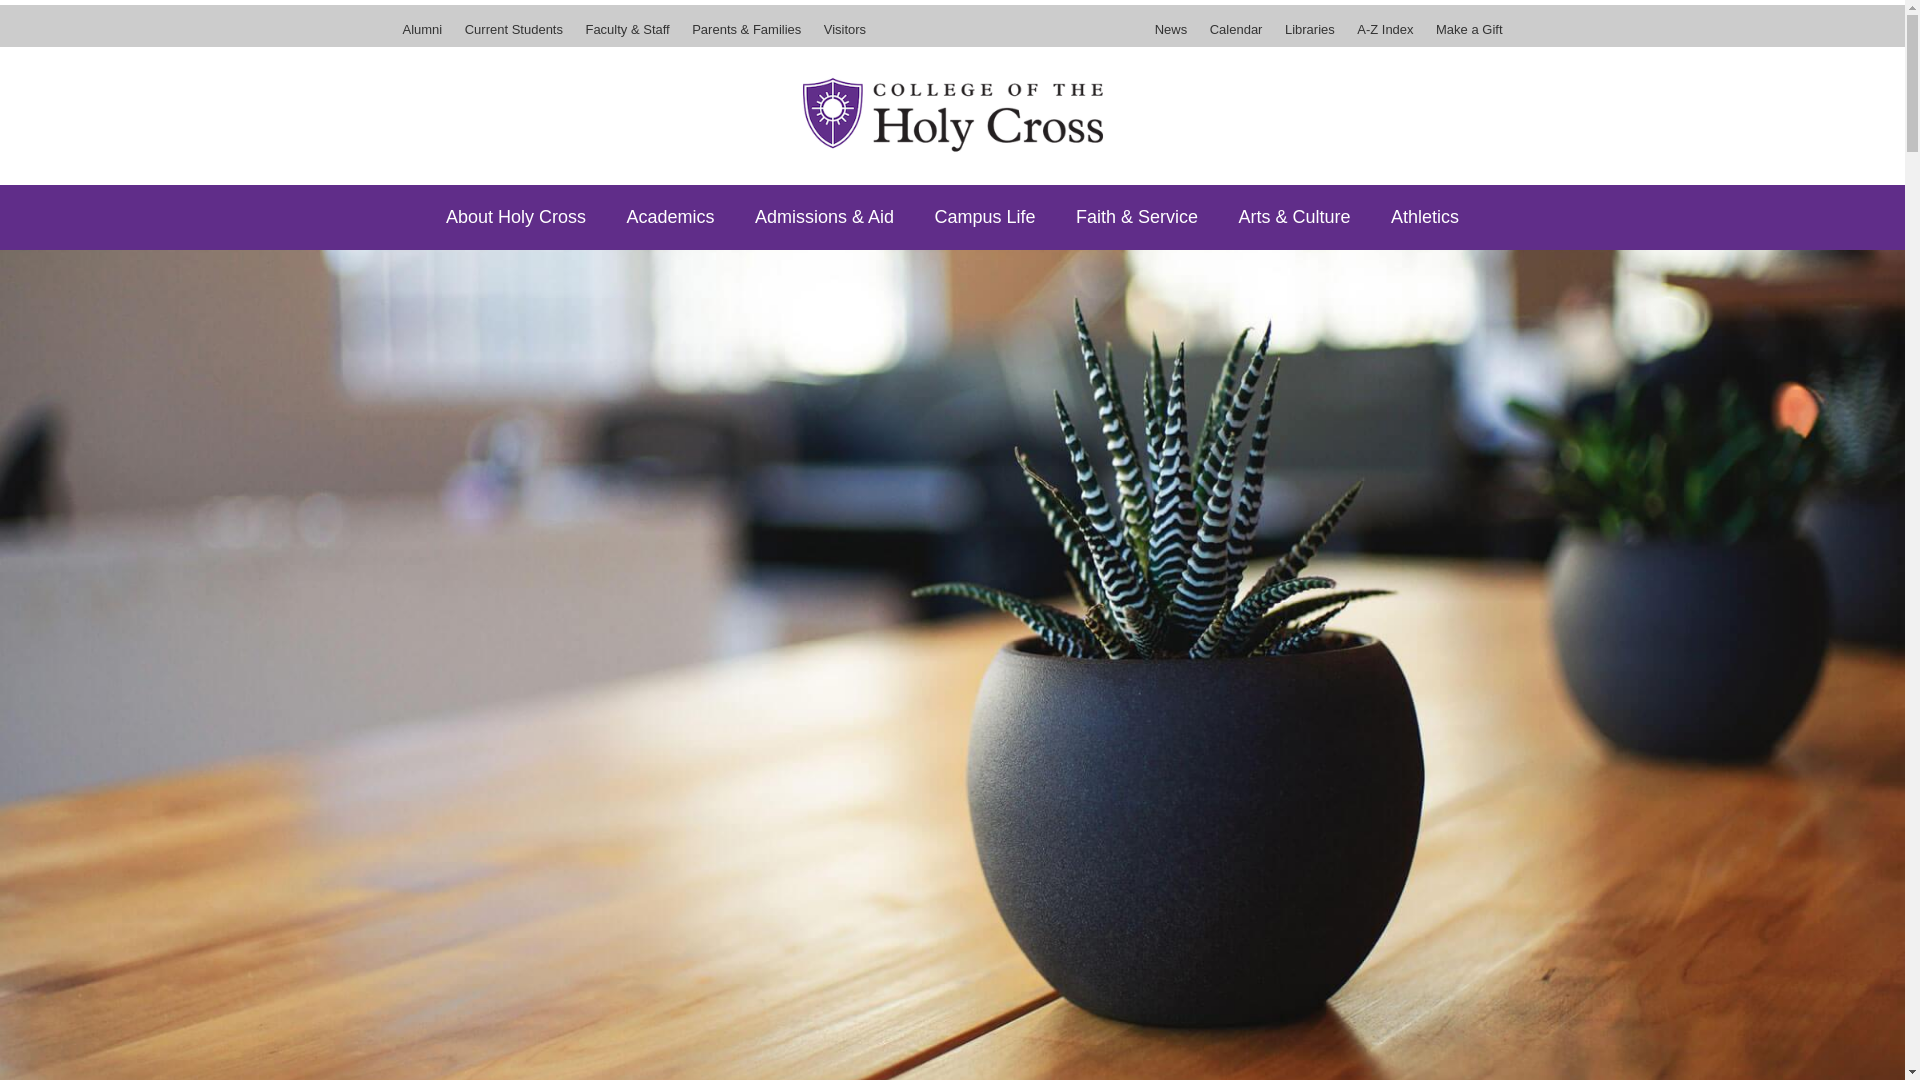 Image resolution: width=1920 pixels, height=1080 pixels. What do you see at coordinates (952, 114) in the screenshot?
I see `College of the Holy Cross Home` at bounding box center [952, 114].